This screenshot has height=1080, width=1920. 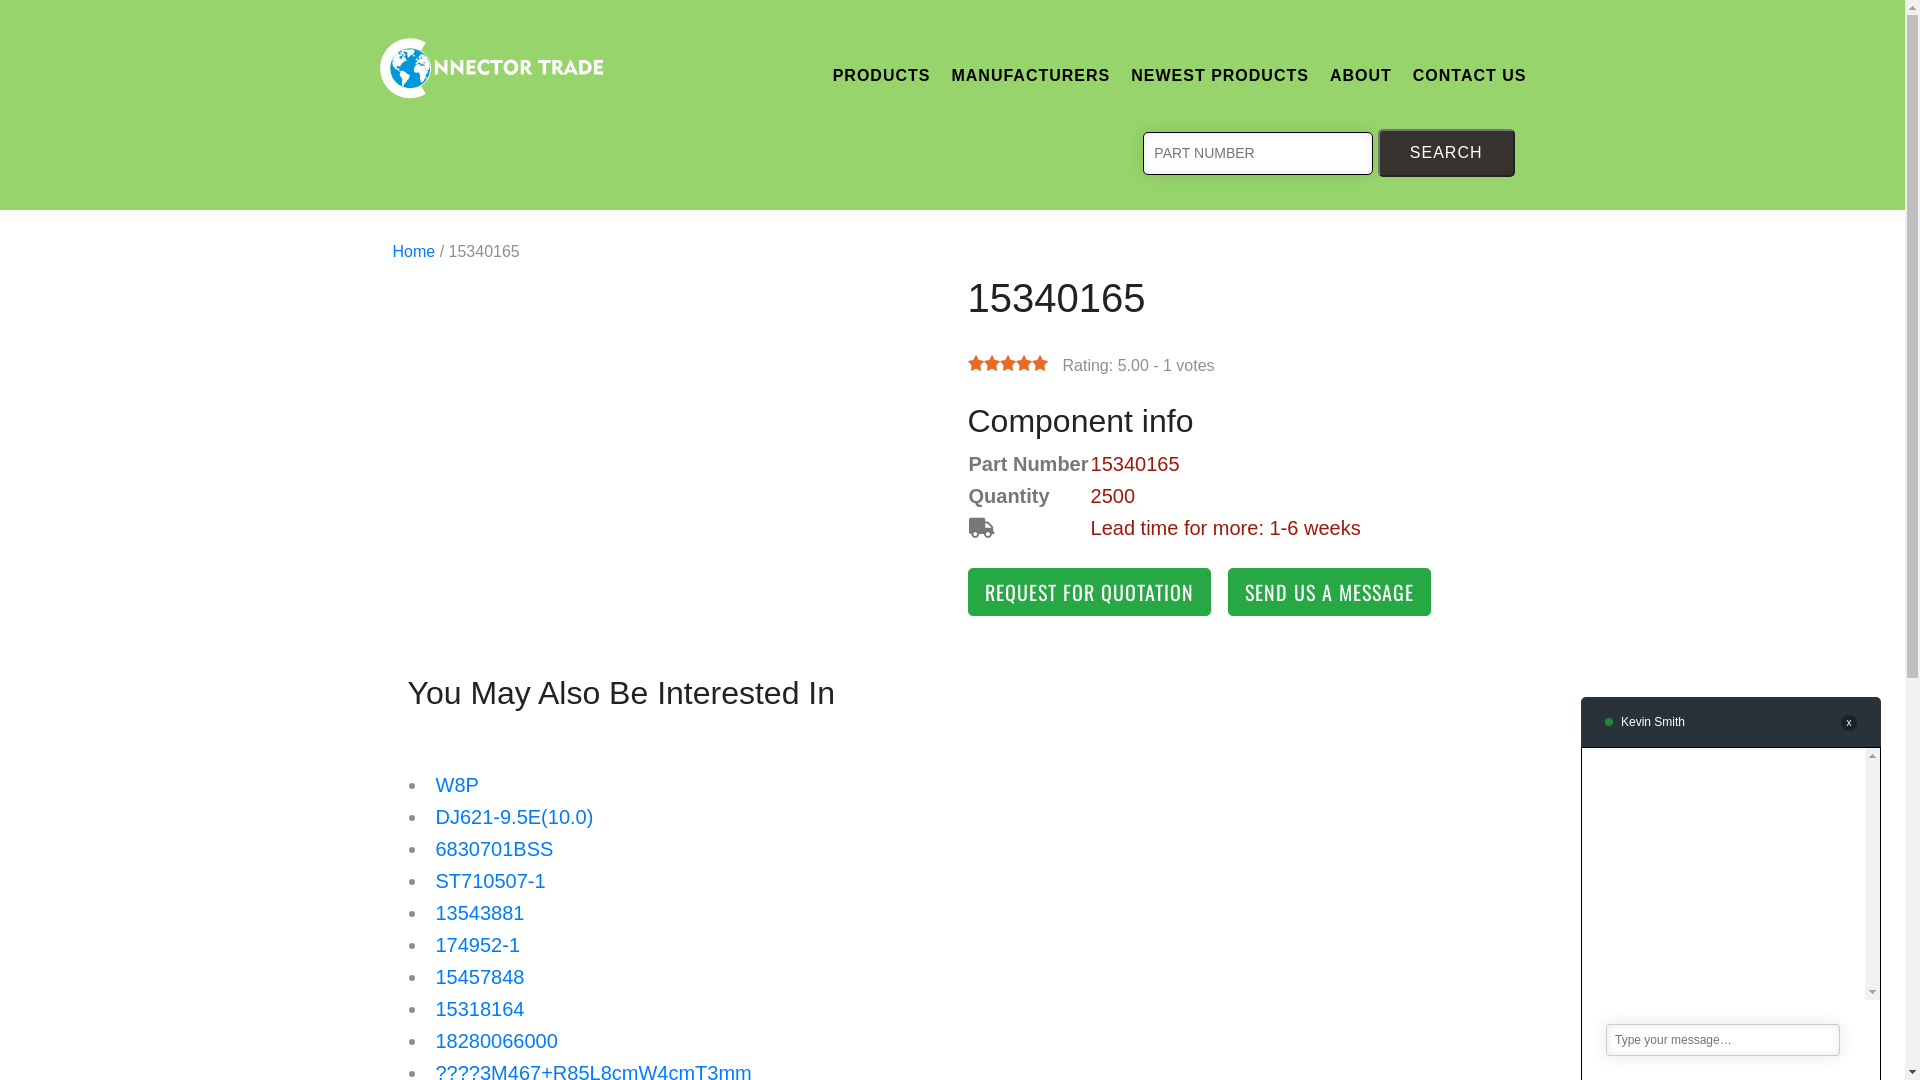 I want to click on PRODUCTS, so click(x=882, y=74).